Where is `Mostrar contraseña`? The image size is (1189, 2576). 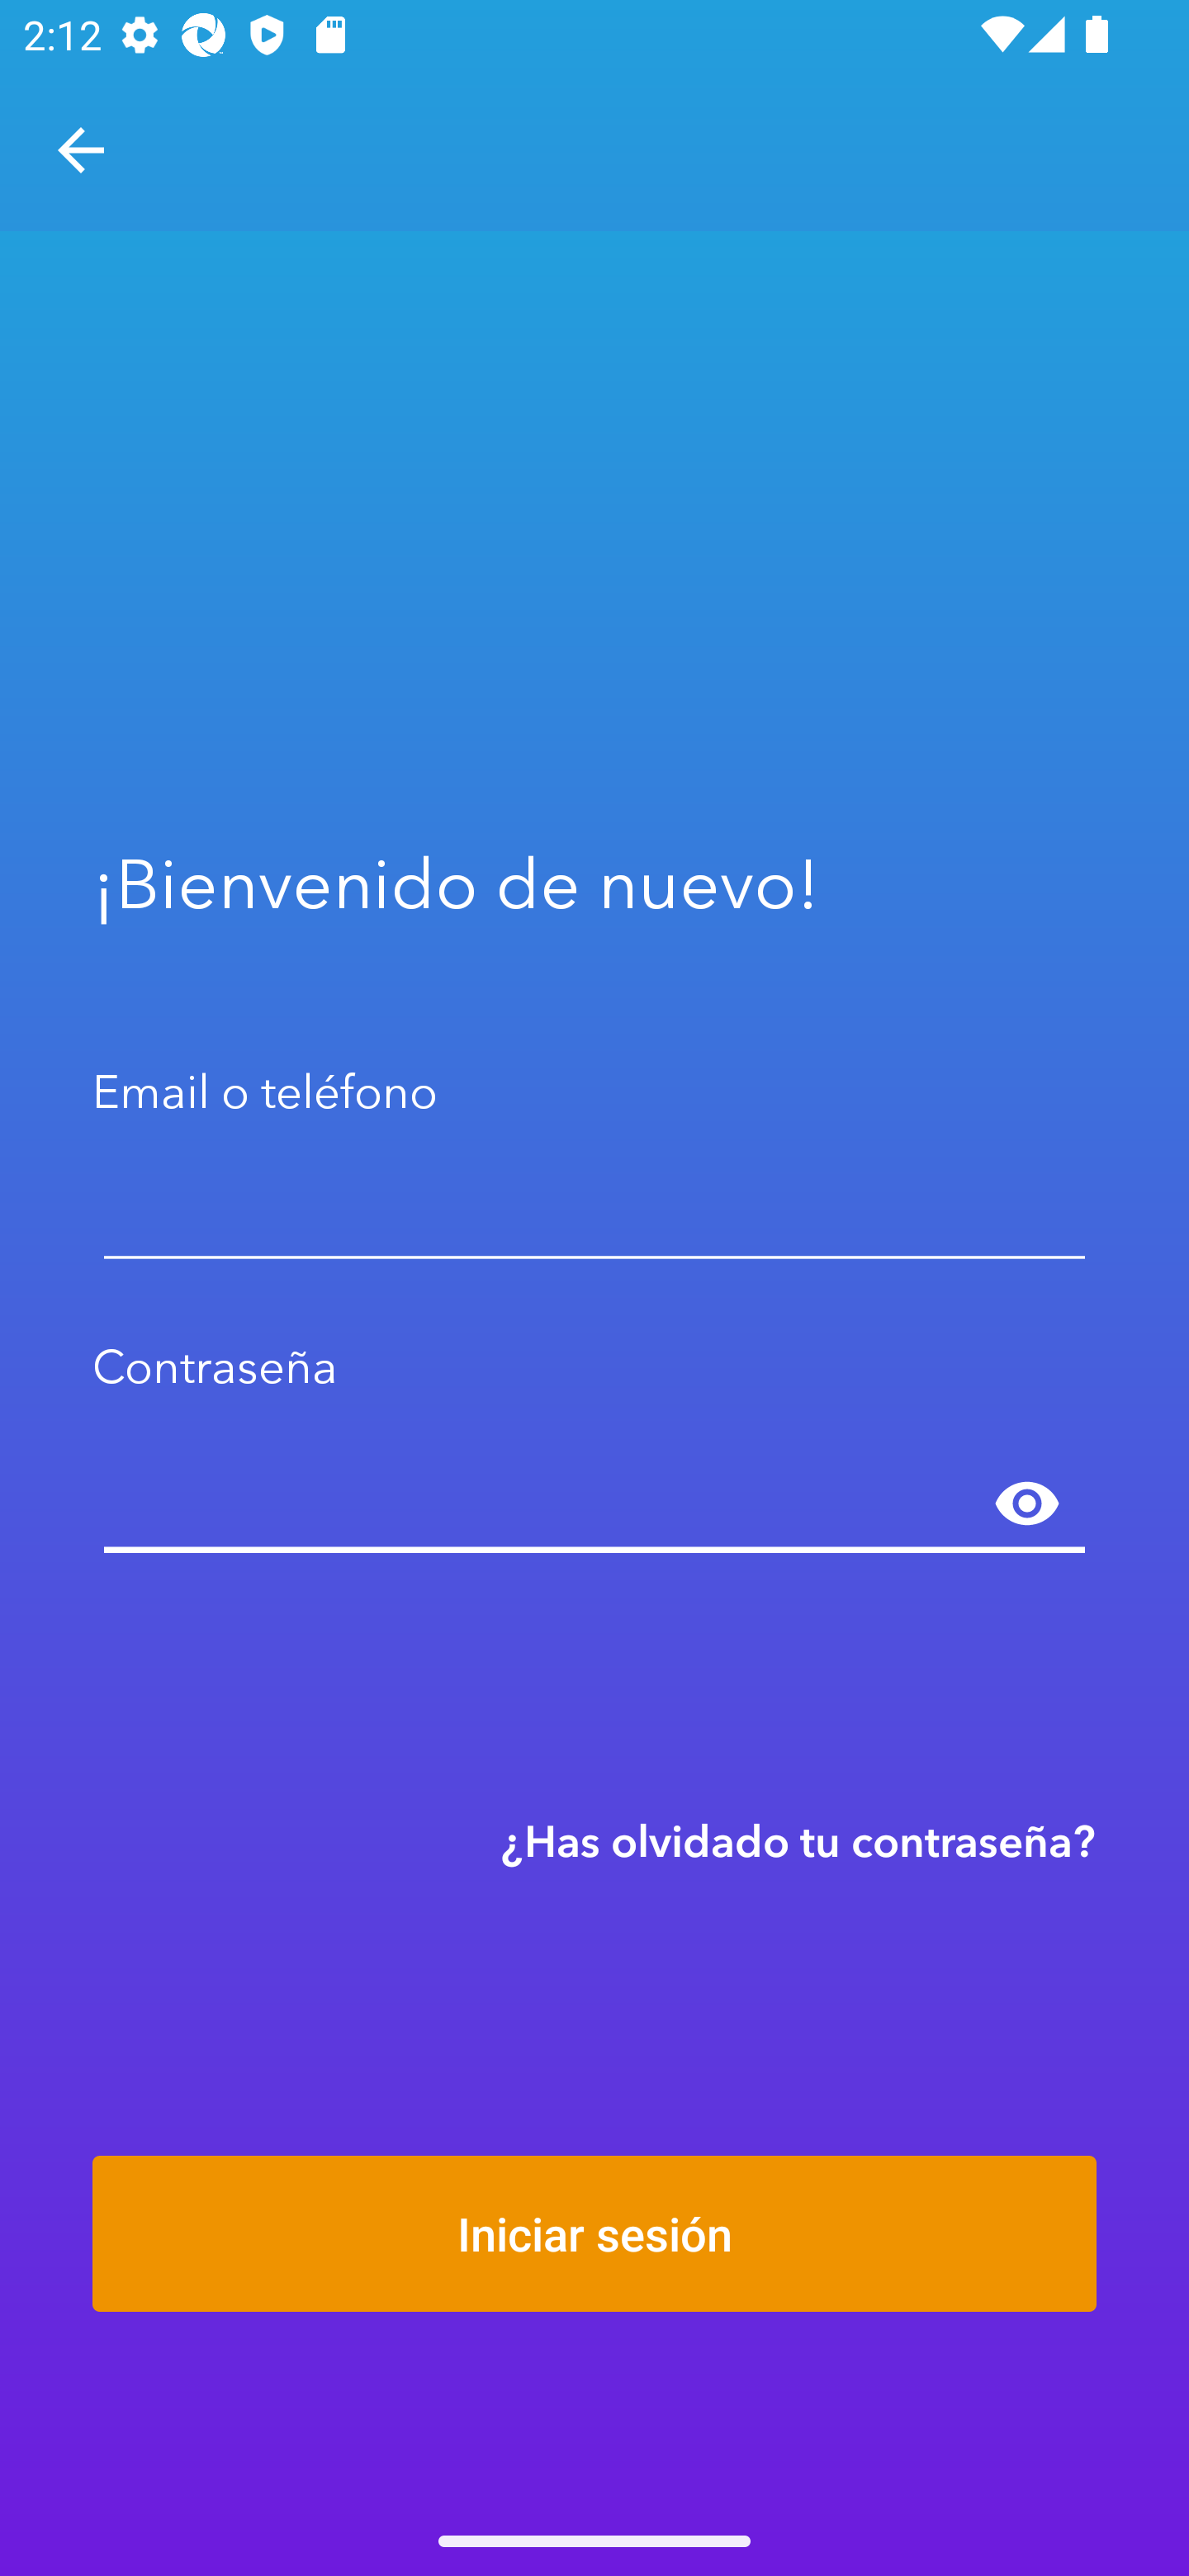 Mostrar contraseña is located at coordinates (1027, 1504).